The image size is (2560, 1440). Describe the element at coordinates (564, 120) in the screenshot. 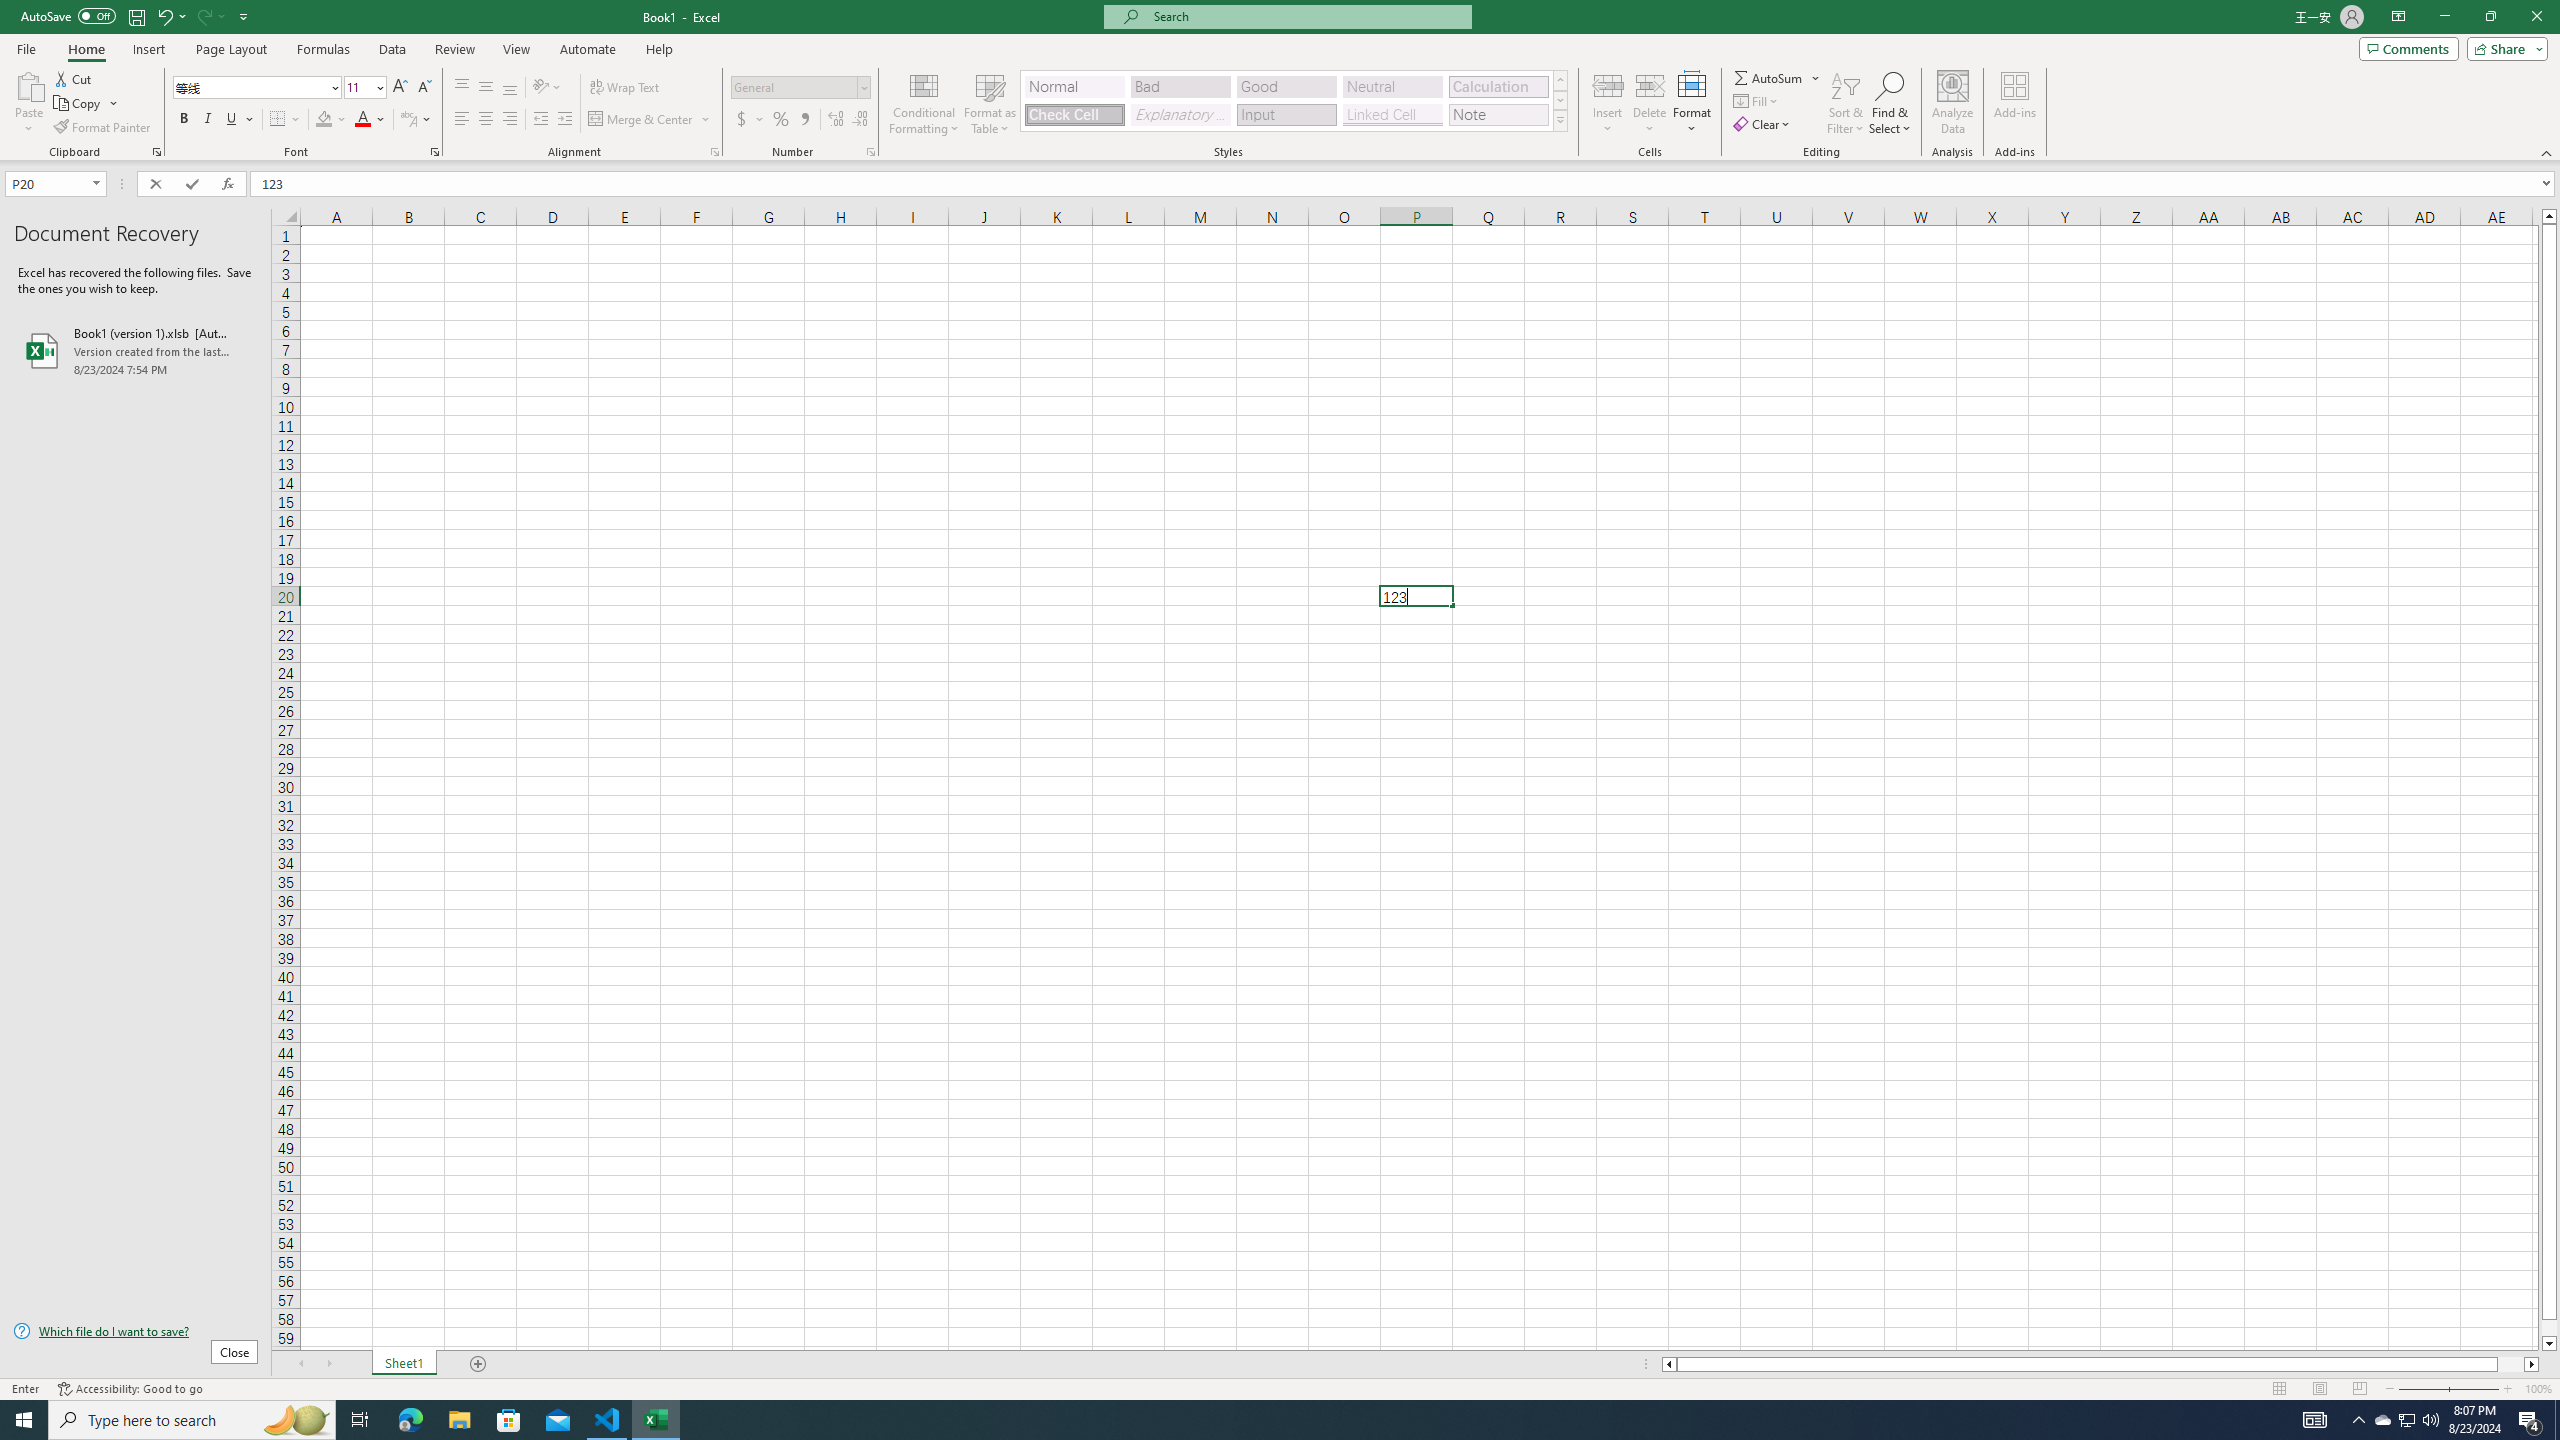

I see `Increase Indent` at that location.